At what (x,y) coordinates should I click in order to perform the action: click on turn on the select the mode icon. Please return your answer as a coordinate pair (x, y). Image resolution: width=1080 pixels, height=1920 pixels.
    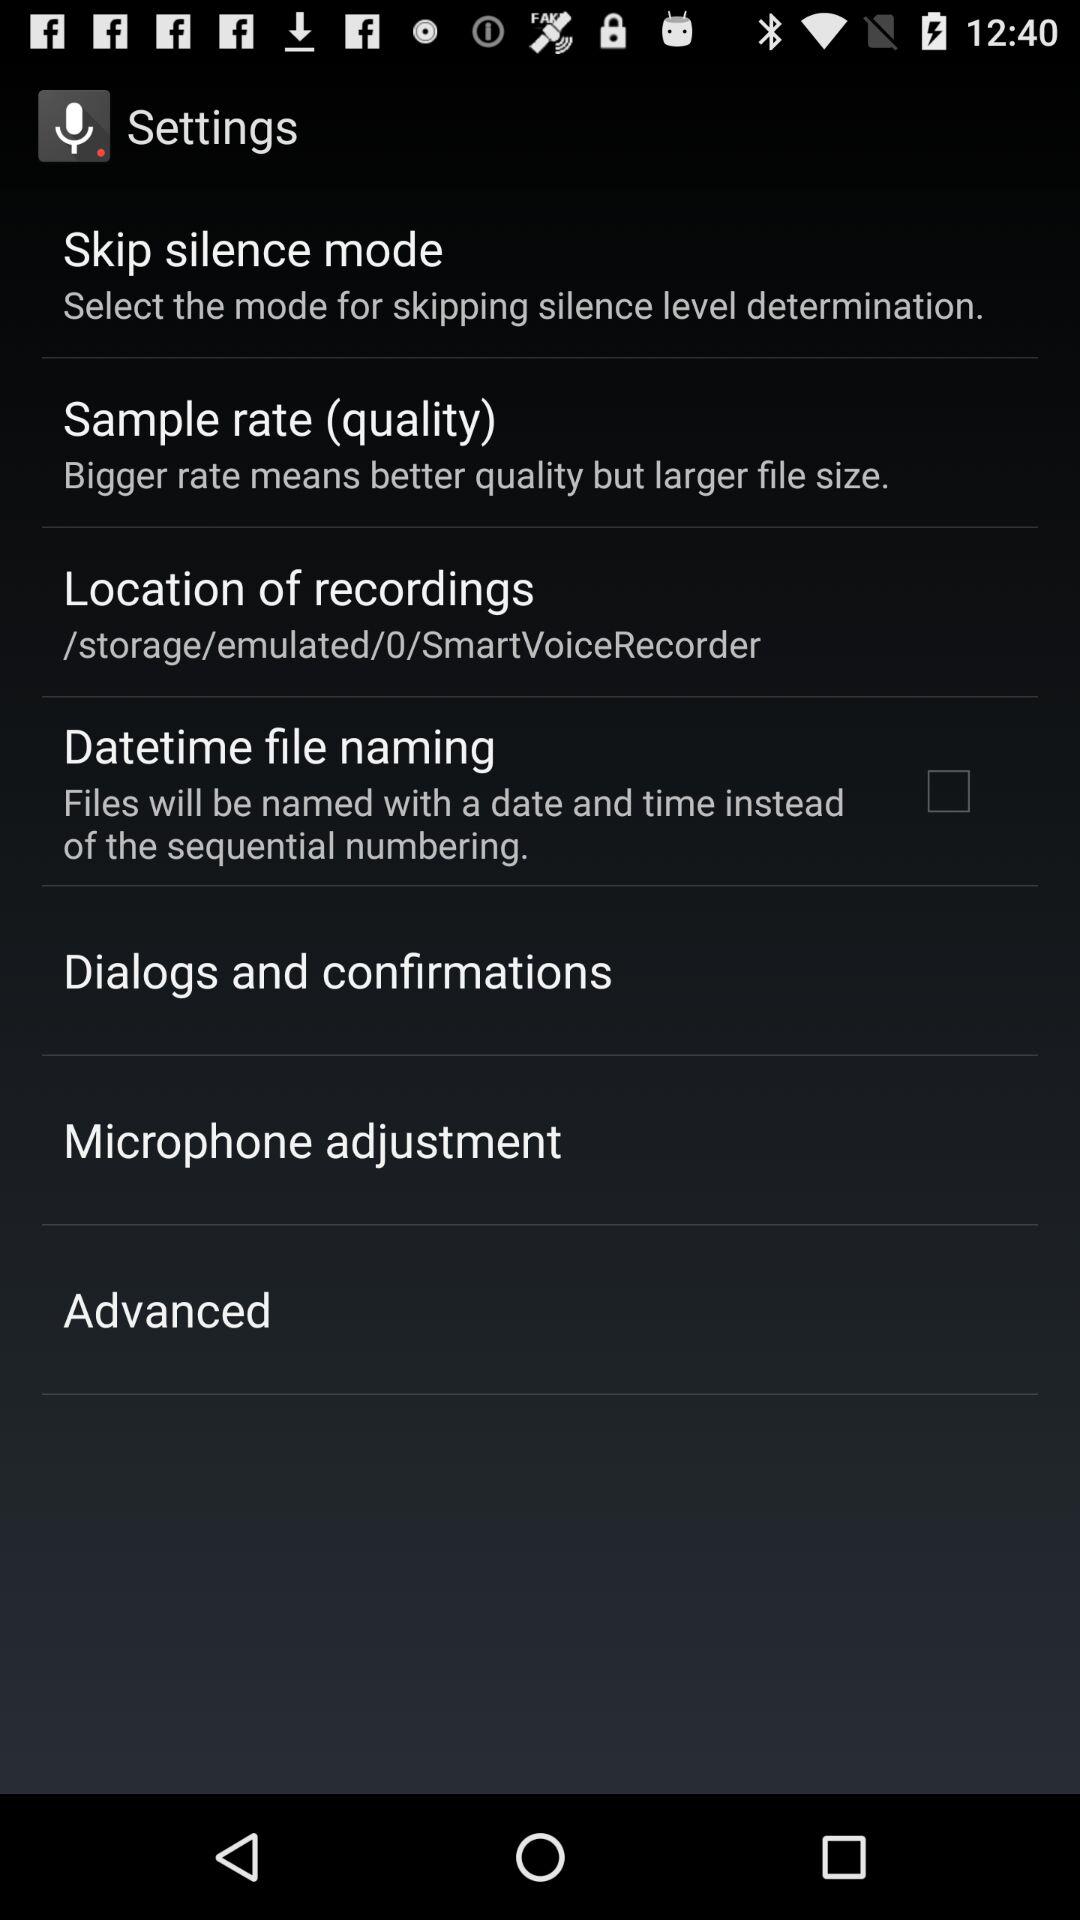
    Looking at the image, I should click on (524, 304).